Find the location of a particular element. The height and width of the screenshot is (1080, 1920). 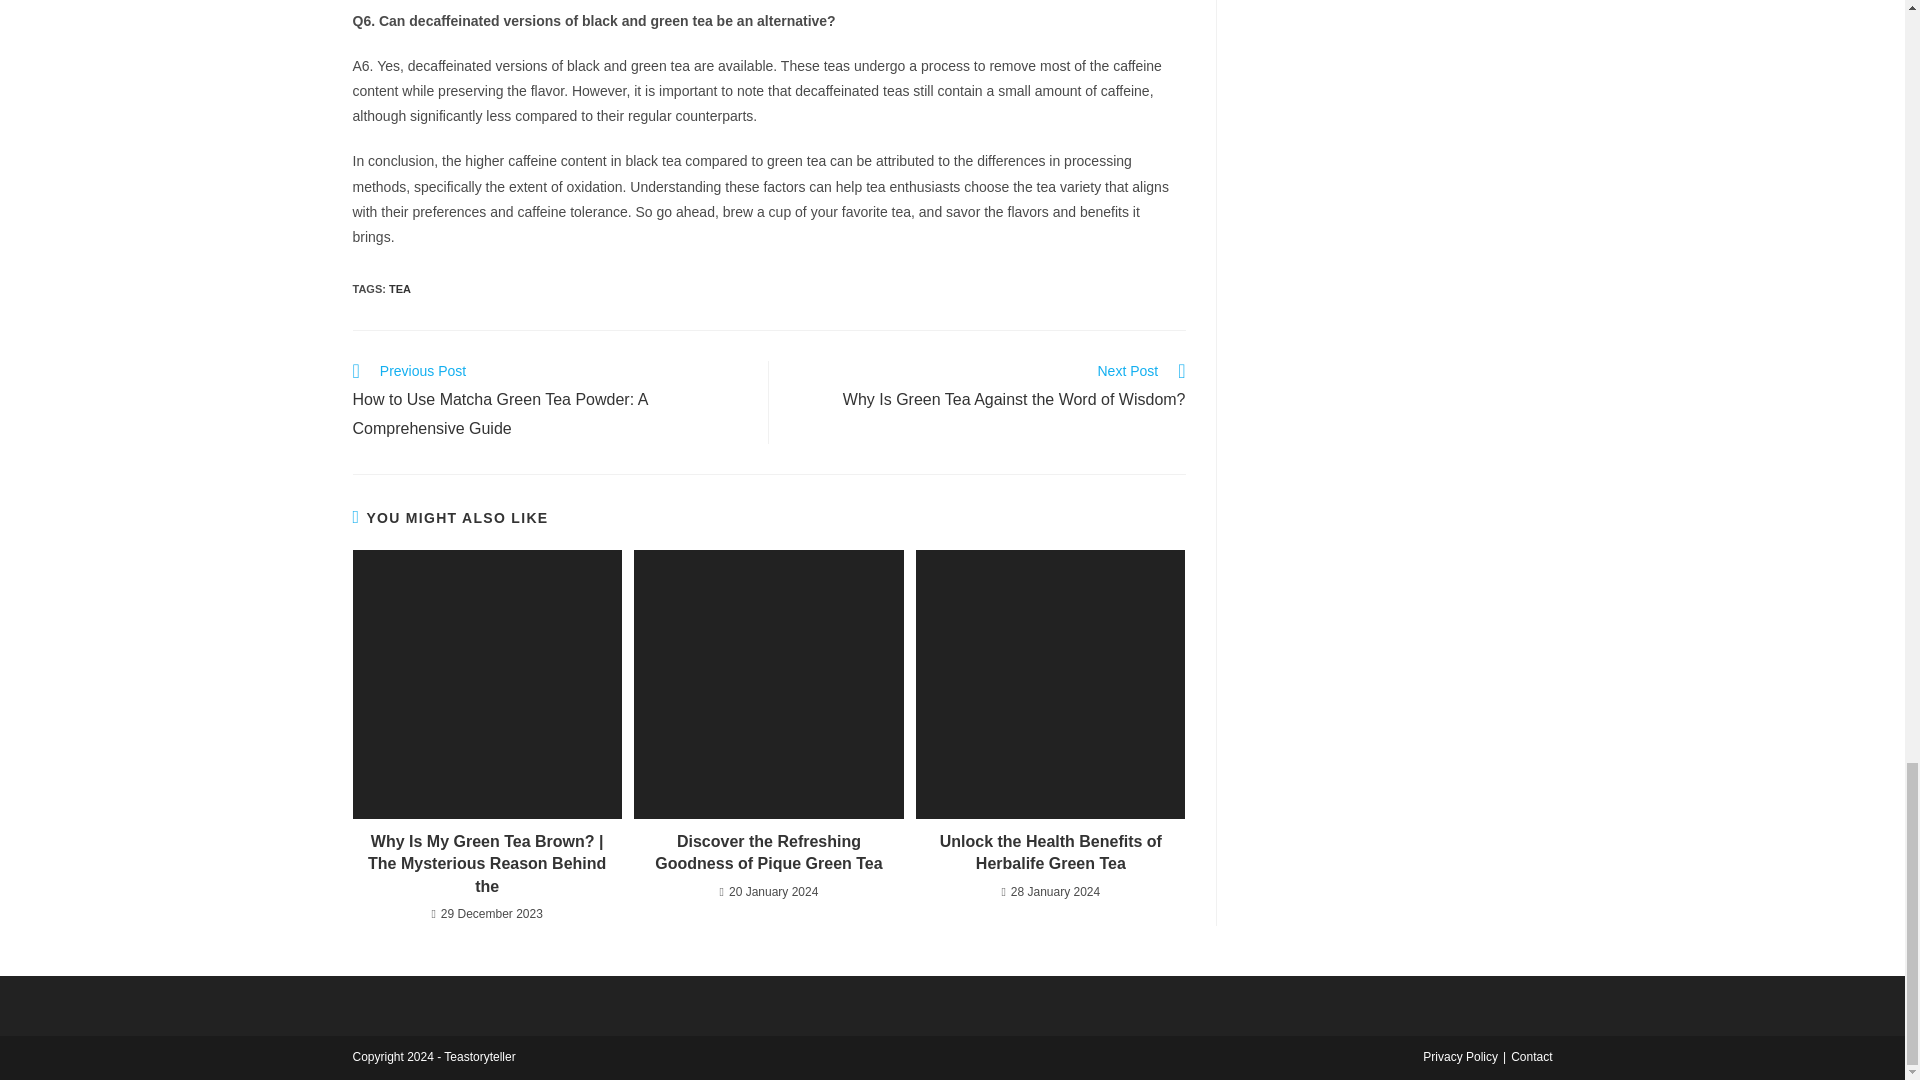

TEA is located at coordinates (1050, 852).